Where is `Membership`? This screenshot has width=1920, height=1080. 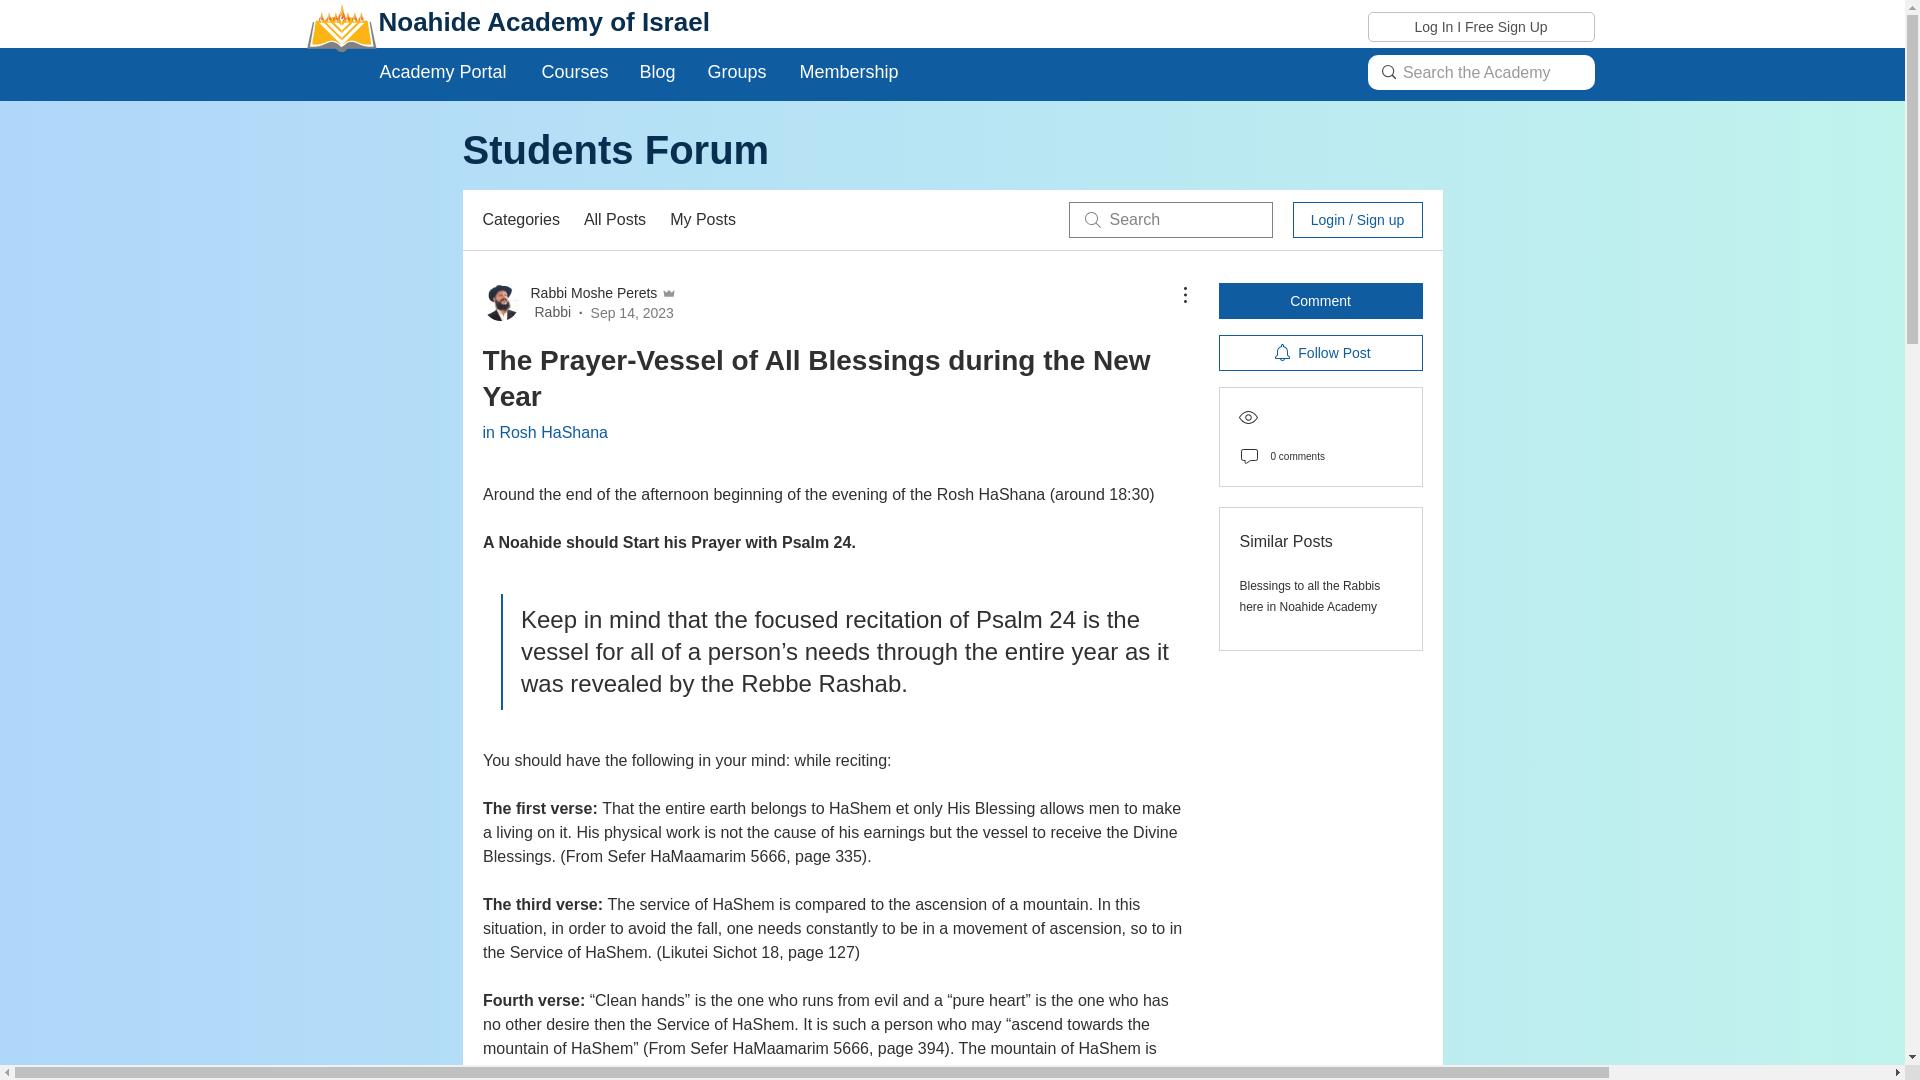 Membership is located at coordinates (851, 72).